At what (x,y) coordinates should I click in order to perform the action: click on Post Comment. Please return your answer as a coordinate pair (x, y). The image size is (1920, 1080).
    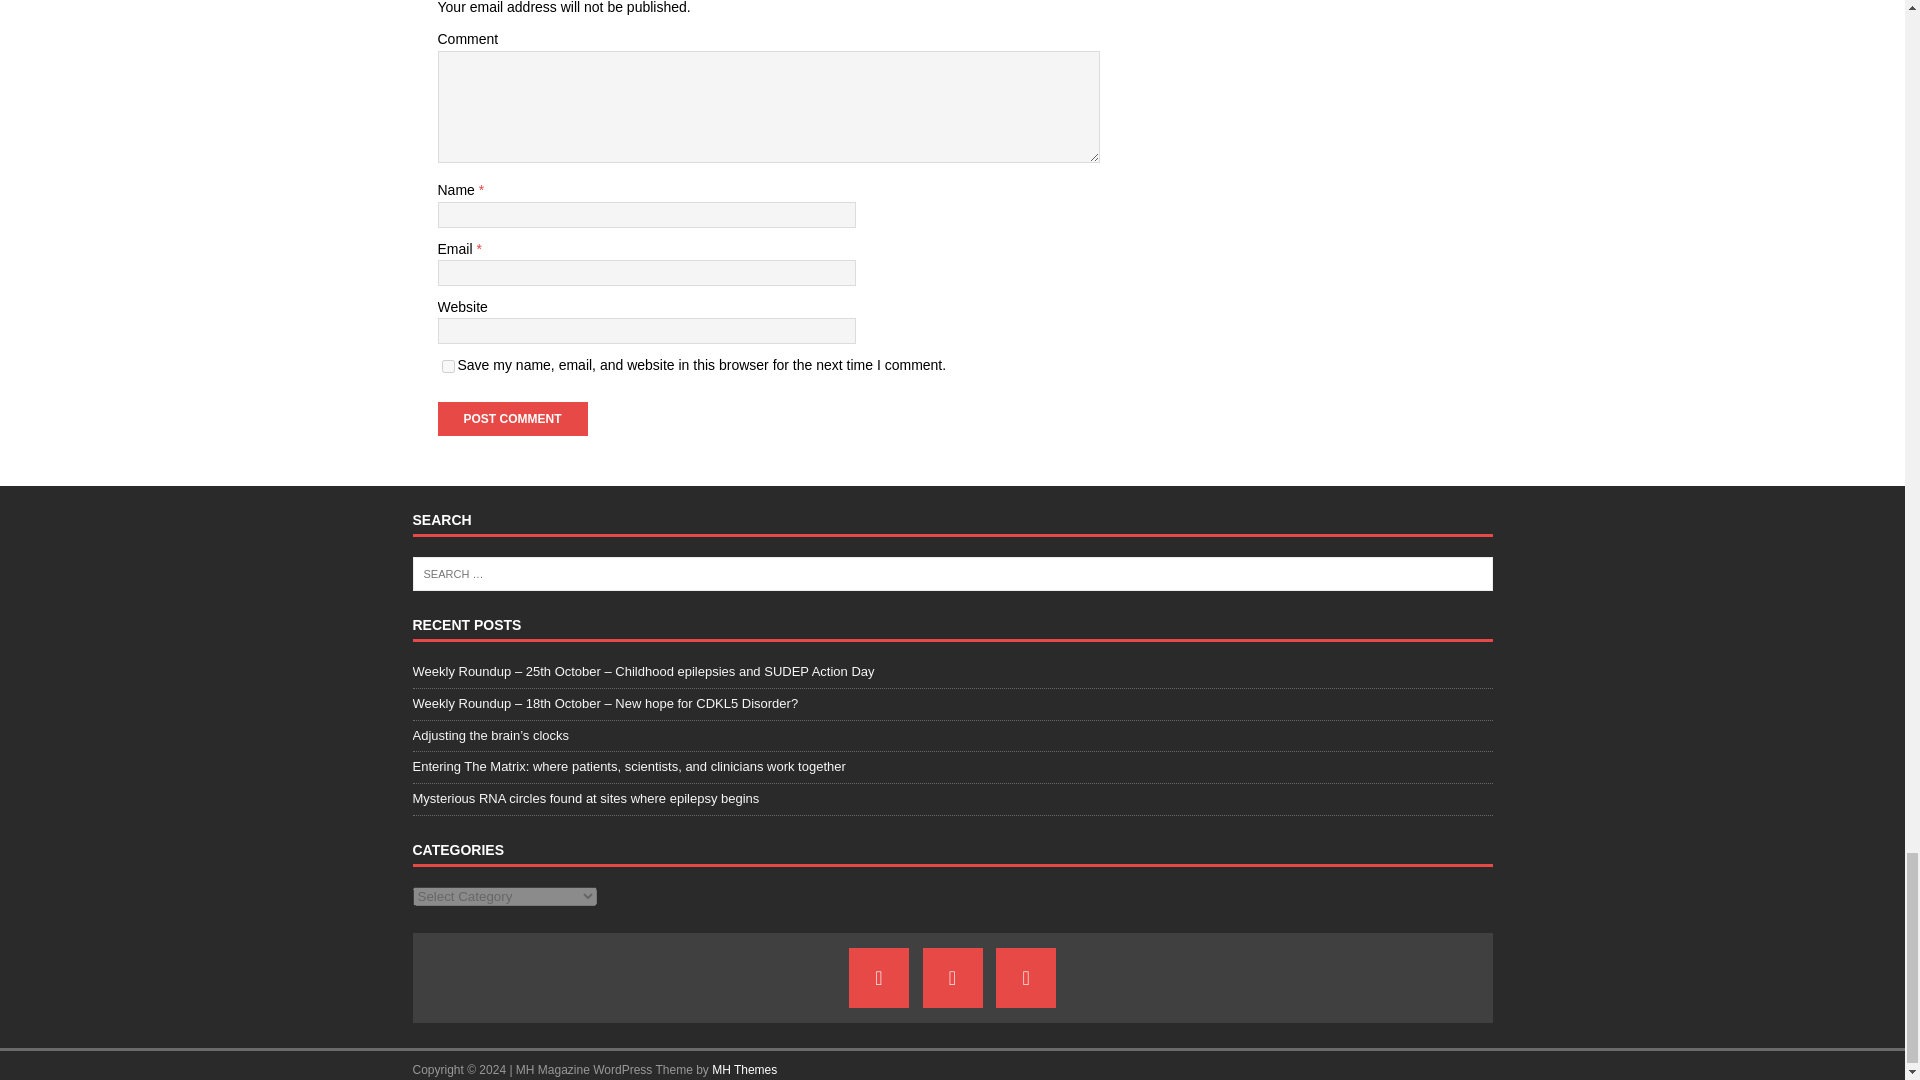
    Looking at the image, I should click on (512, 418).